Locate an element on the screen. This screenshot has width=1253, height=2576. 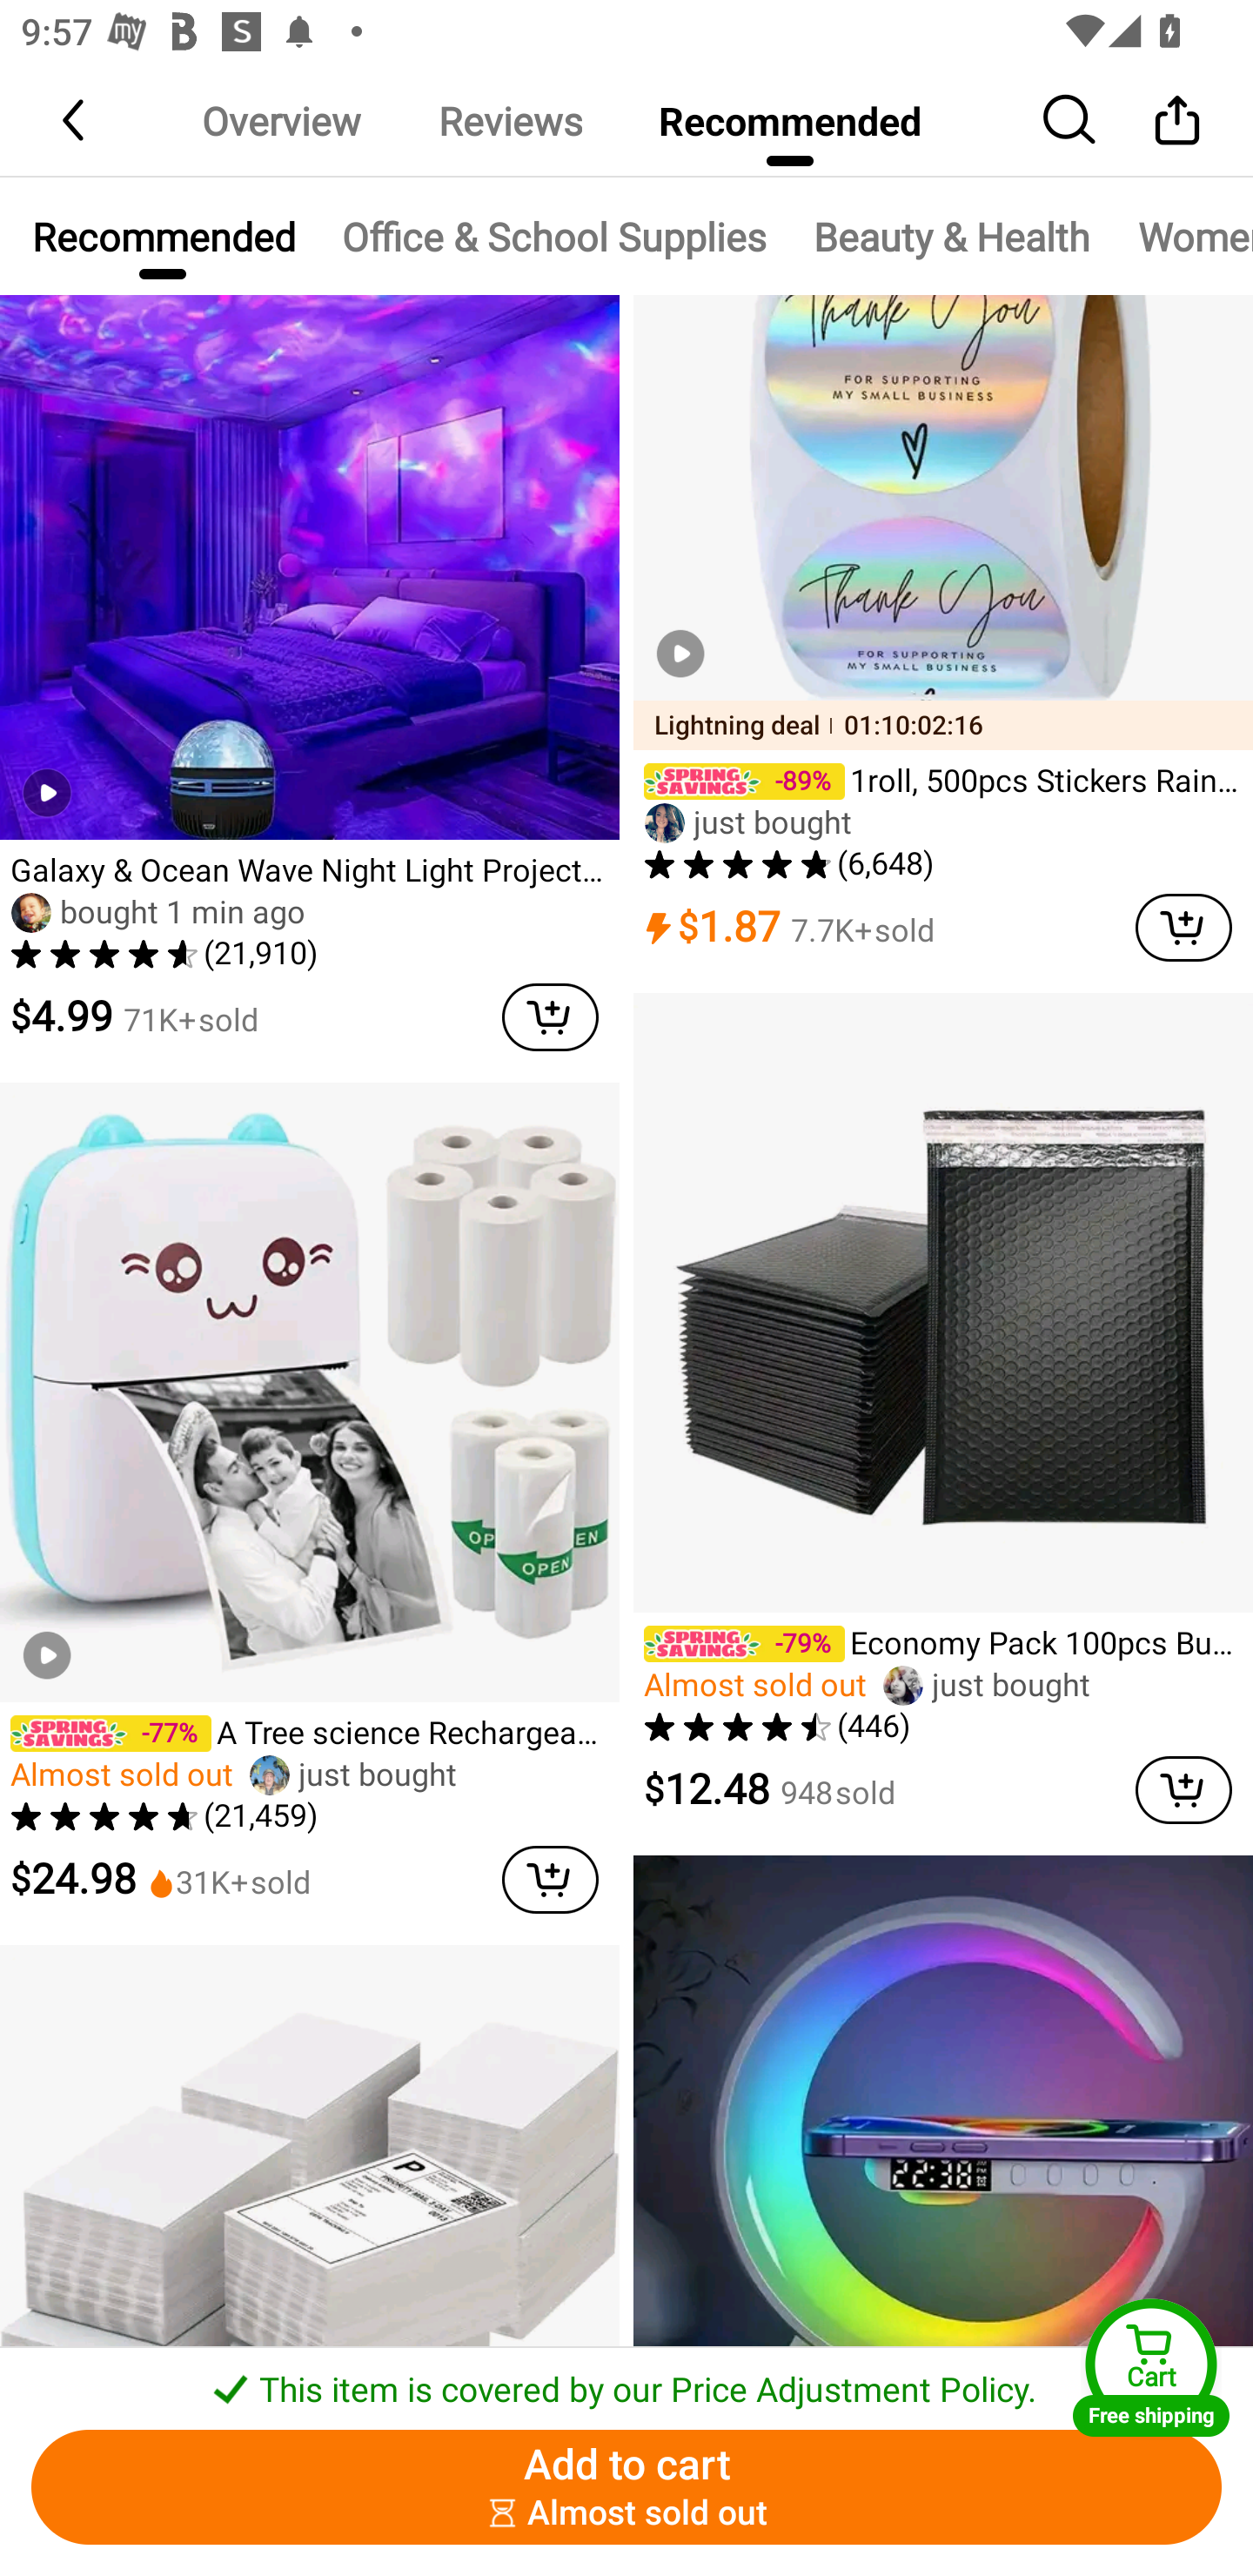
cart delete is located at coordinates (550, 1016).